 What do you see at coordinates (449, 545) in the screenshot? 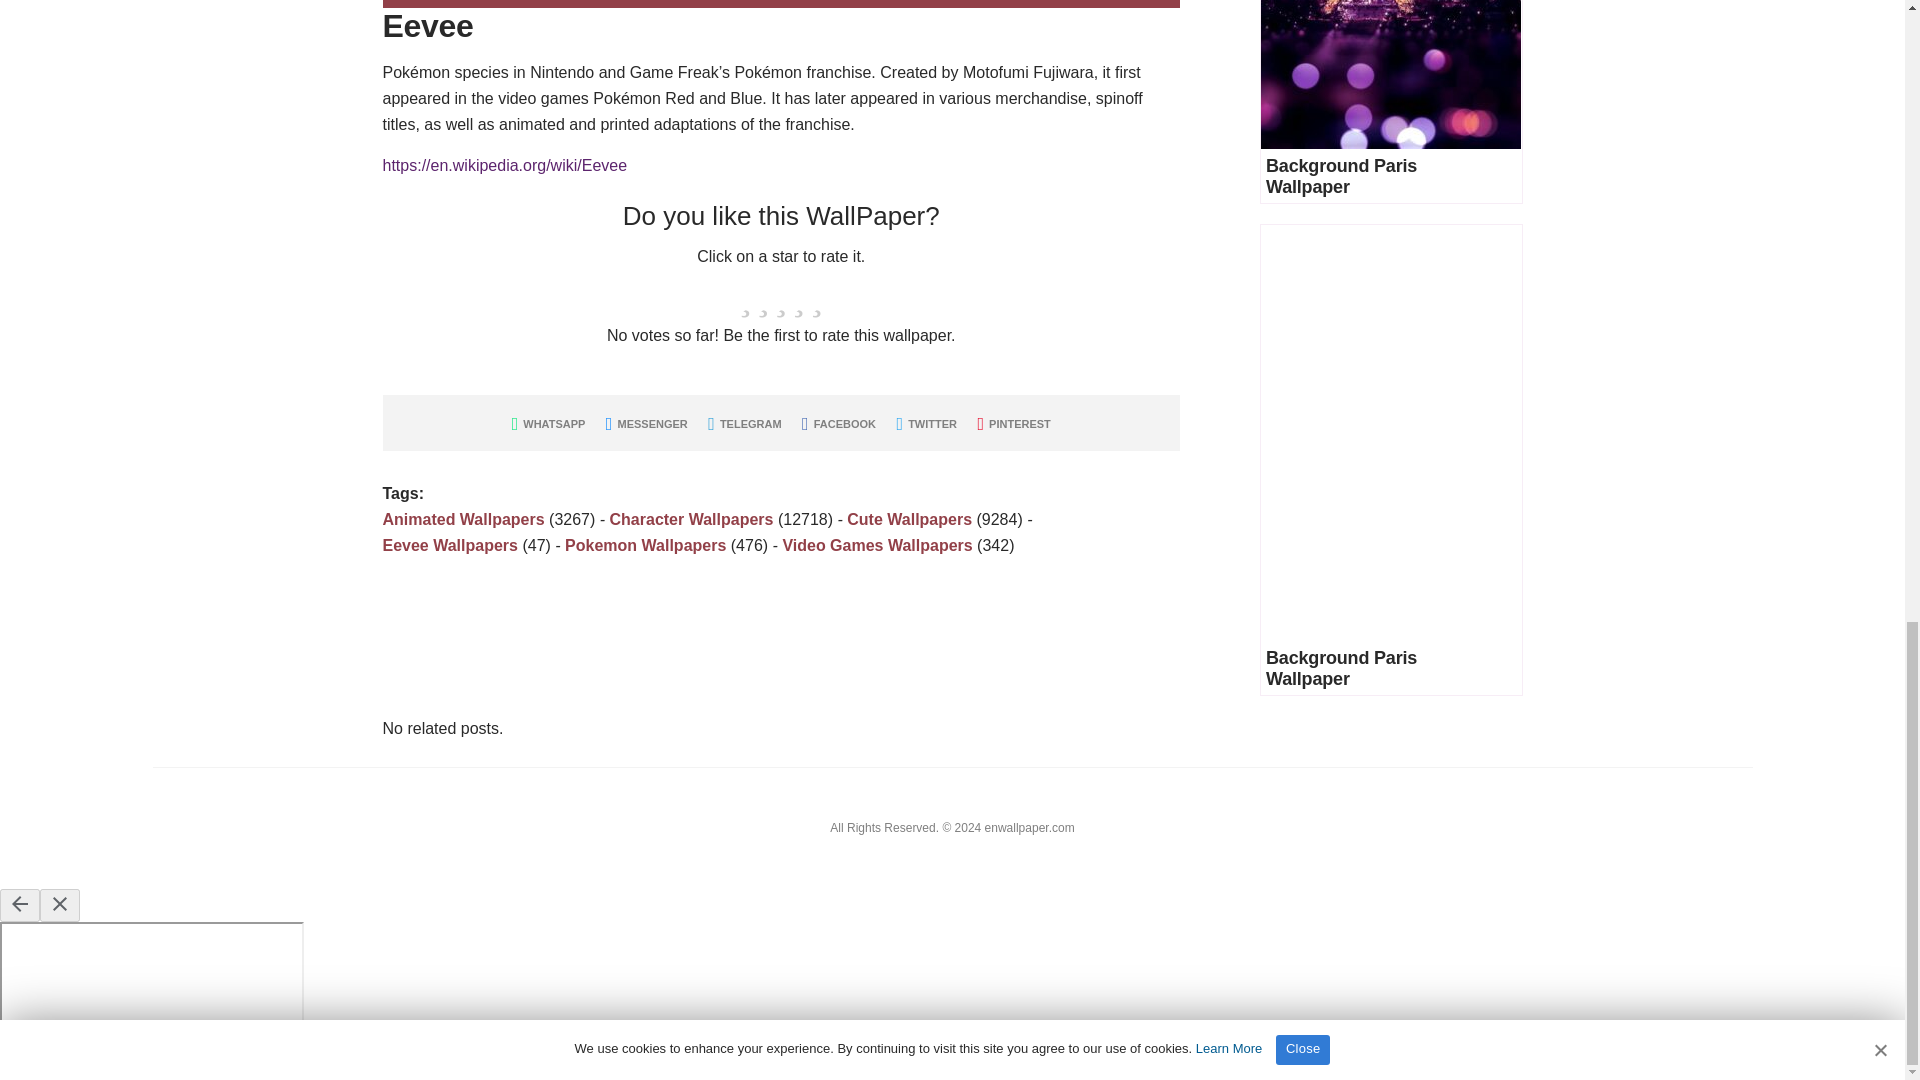
I see `Eevee Wallpapers` at bounding box center [449, 545].